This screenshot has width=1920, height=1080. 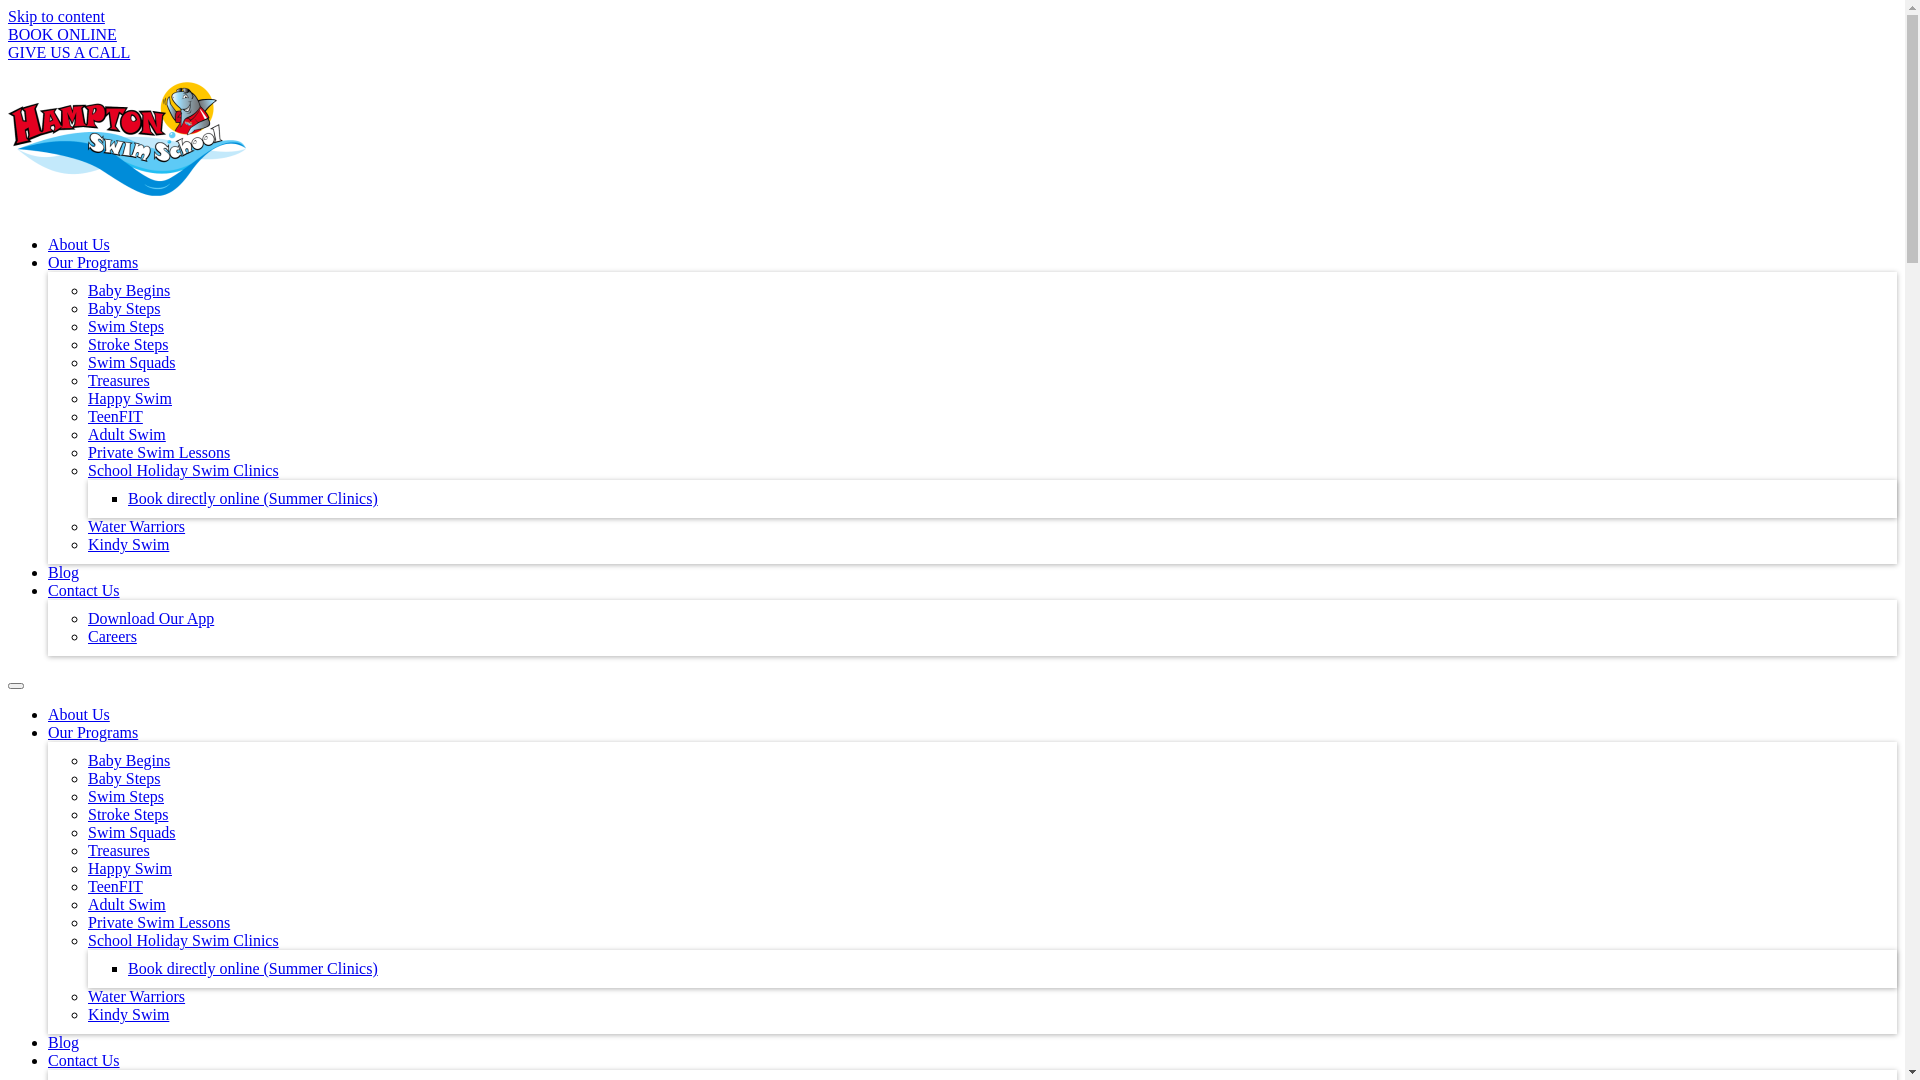 What do you see at coordinates (64, 572) in the screenshot?
I see `Blog` at bounding box center [64, 572].